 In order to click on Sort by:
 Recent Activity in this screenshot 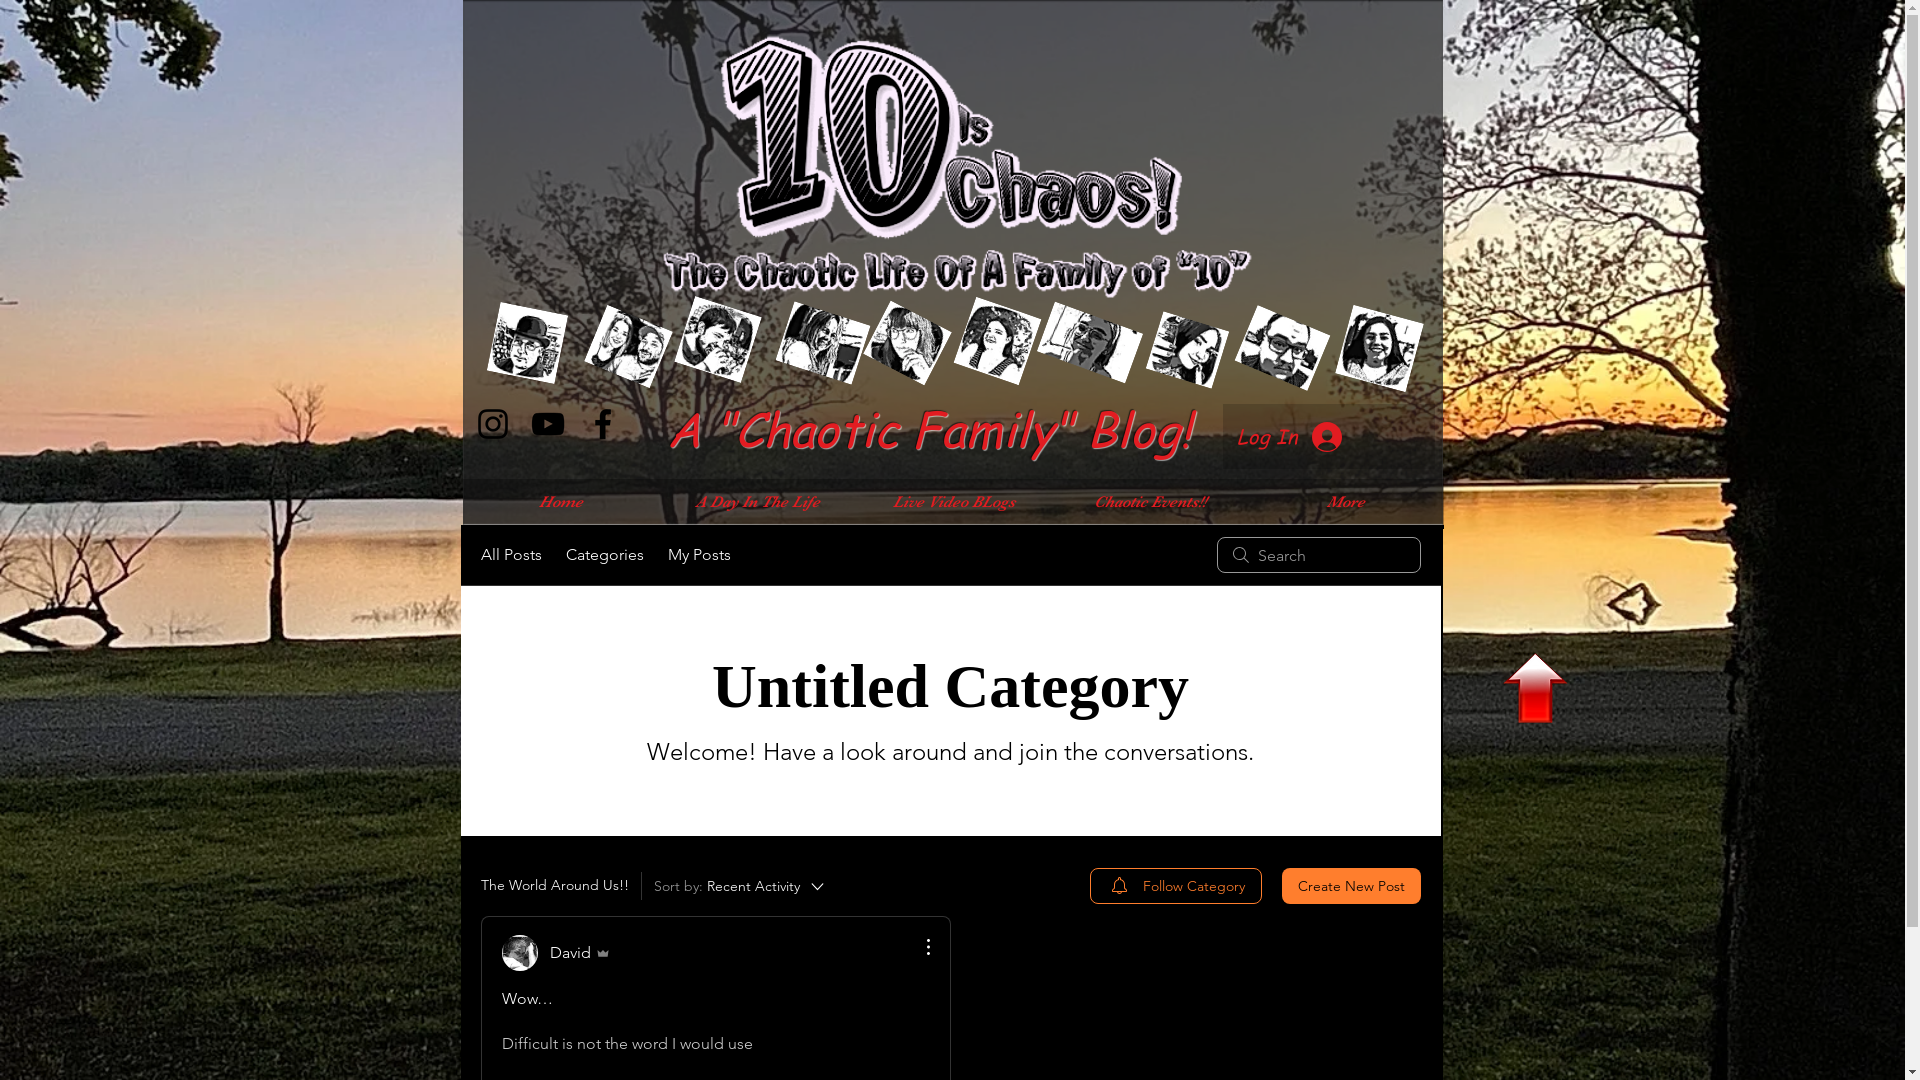, I will do `click(740, 886)`.